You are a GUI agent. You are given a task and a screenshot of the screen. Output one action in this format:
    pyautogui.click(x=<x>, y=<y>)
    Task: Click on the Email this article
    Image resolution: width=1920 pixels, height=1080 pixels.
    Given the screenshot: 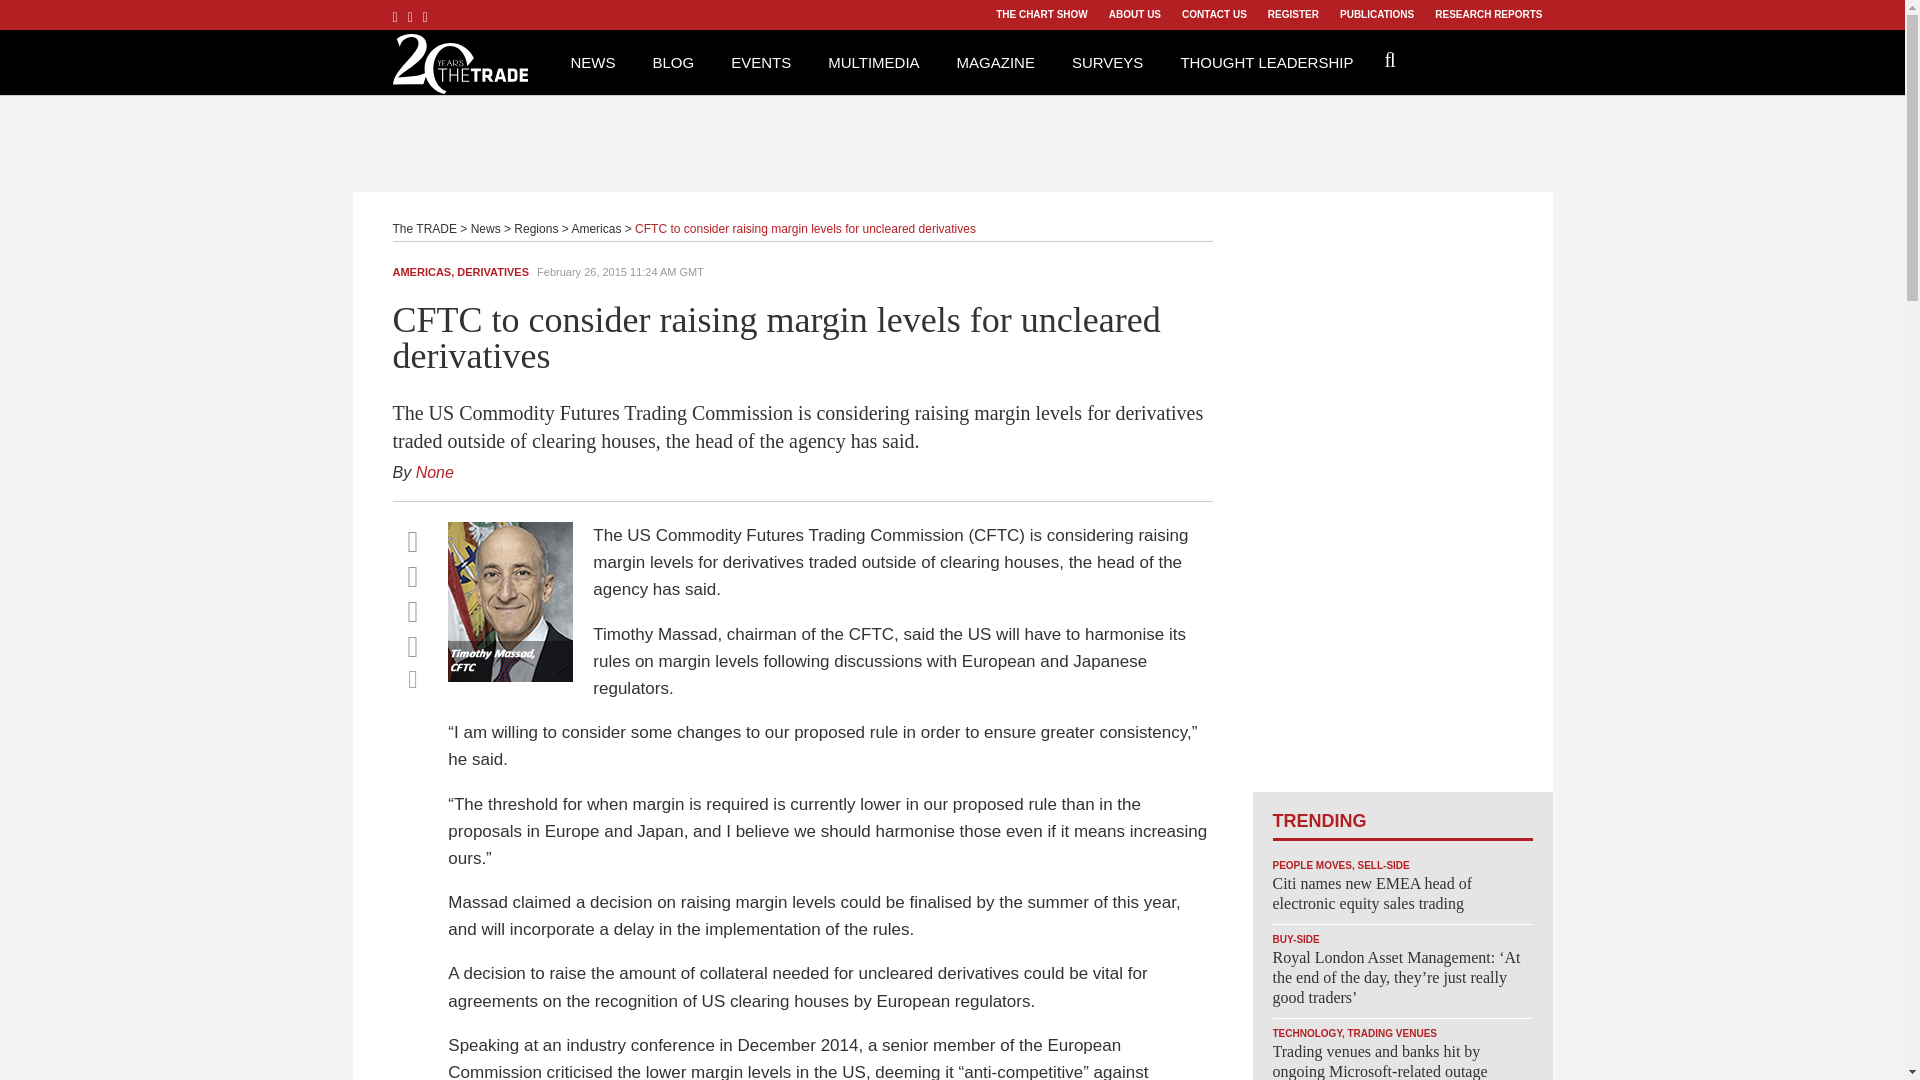 What is the action you would take?
    pyautogui.click(x=412, y=646)
    